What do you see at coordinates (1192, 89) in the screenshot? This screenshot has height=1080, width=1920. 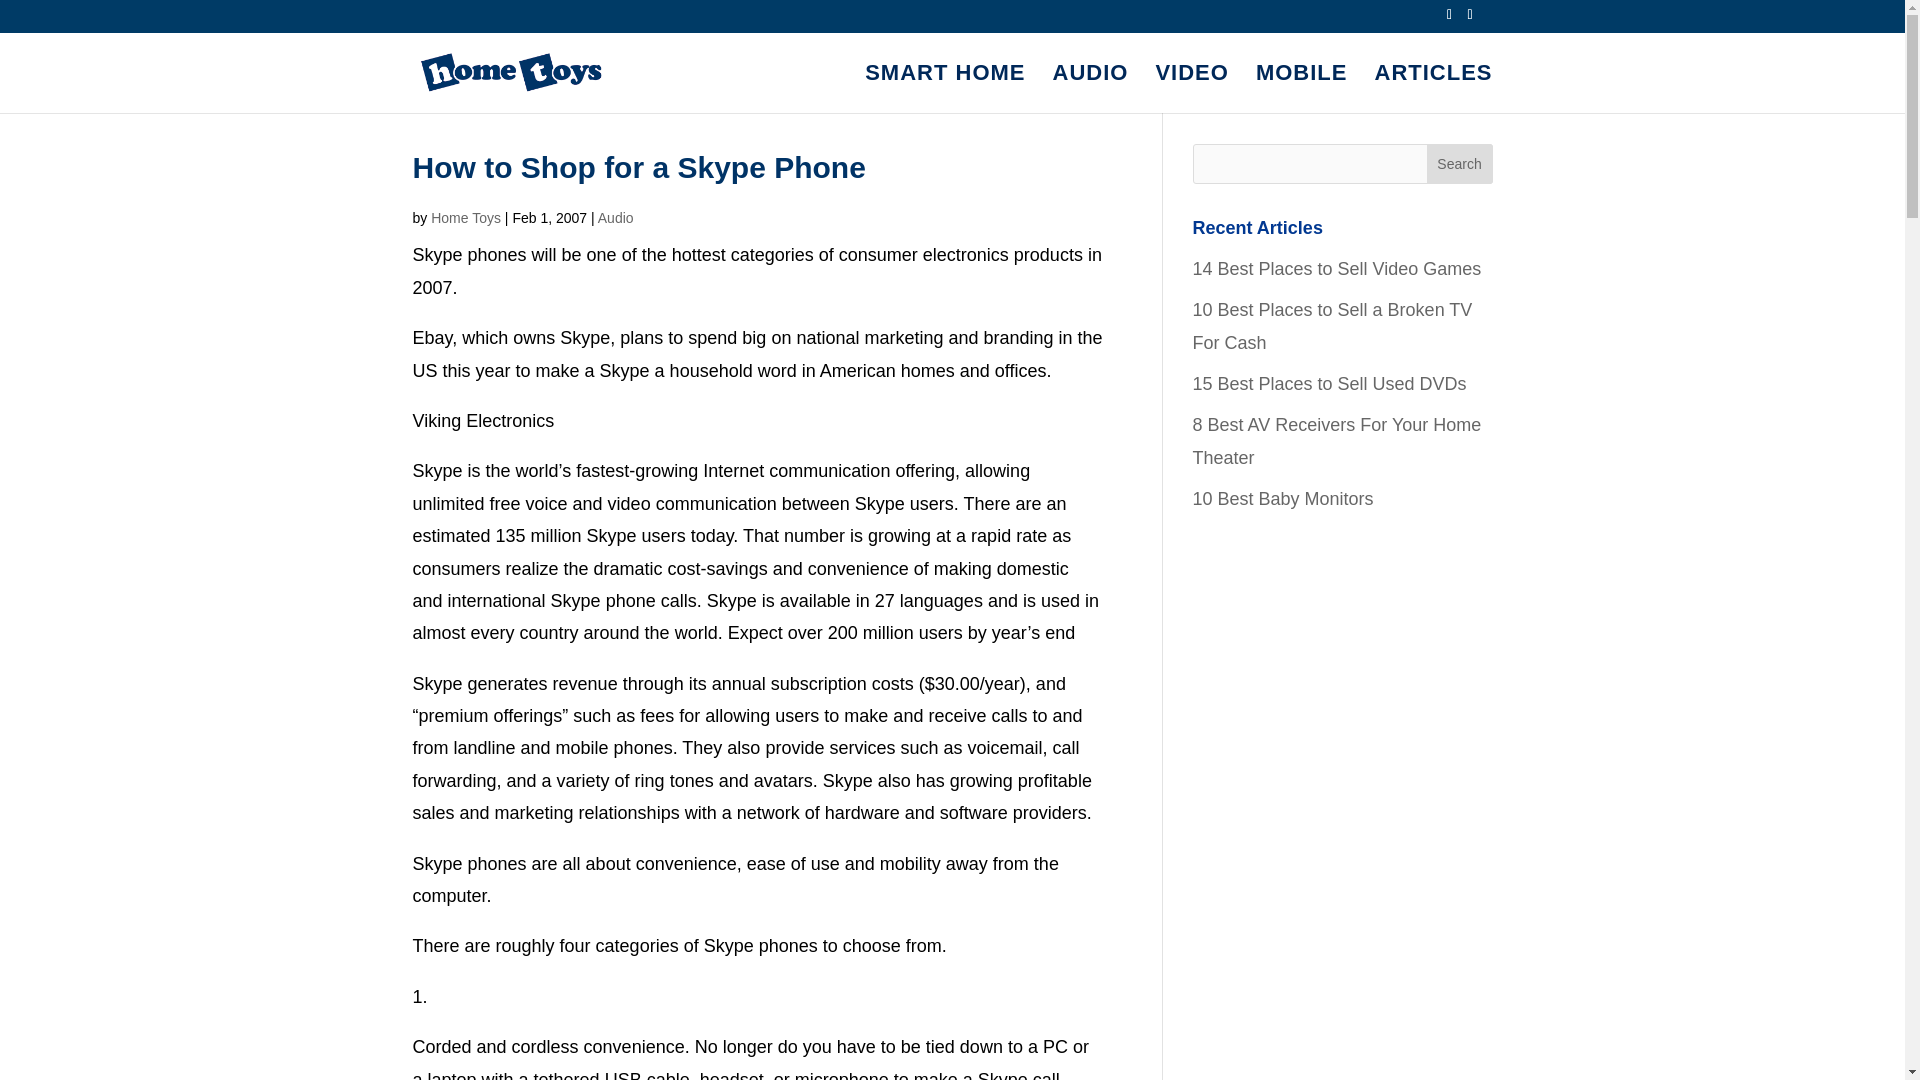 I see `VIDEO` at bounding box center [1192, 89].